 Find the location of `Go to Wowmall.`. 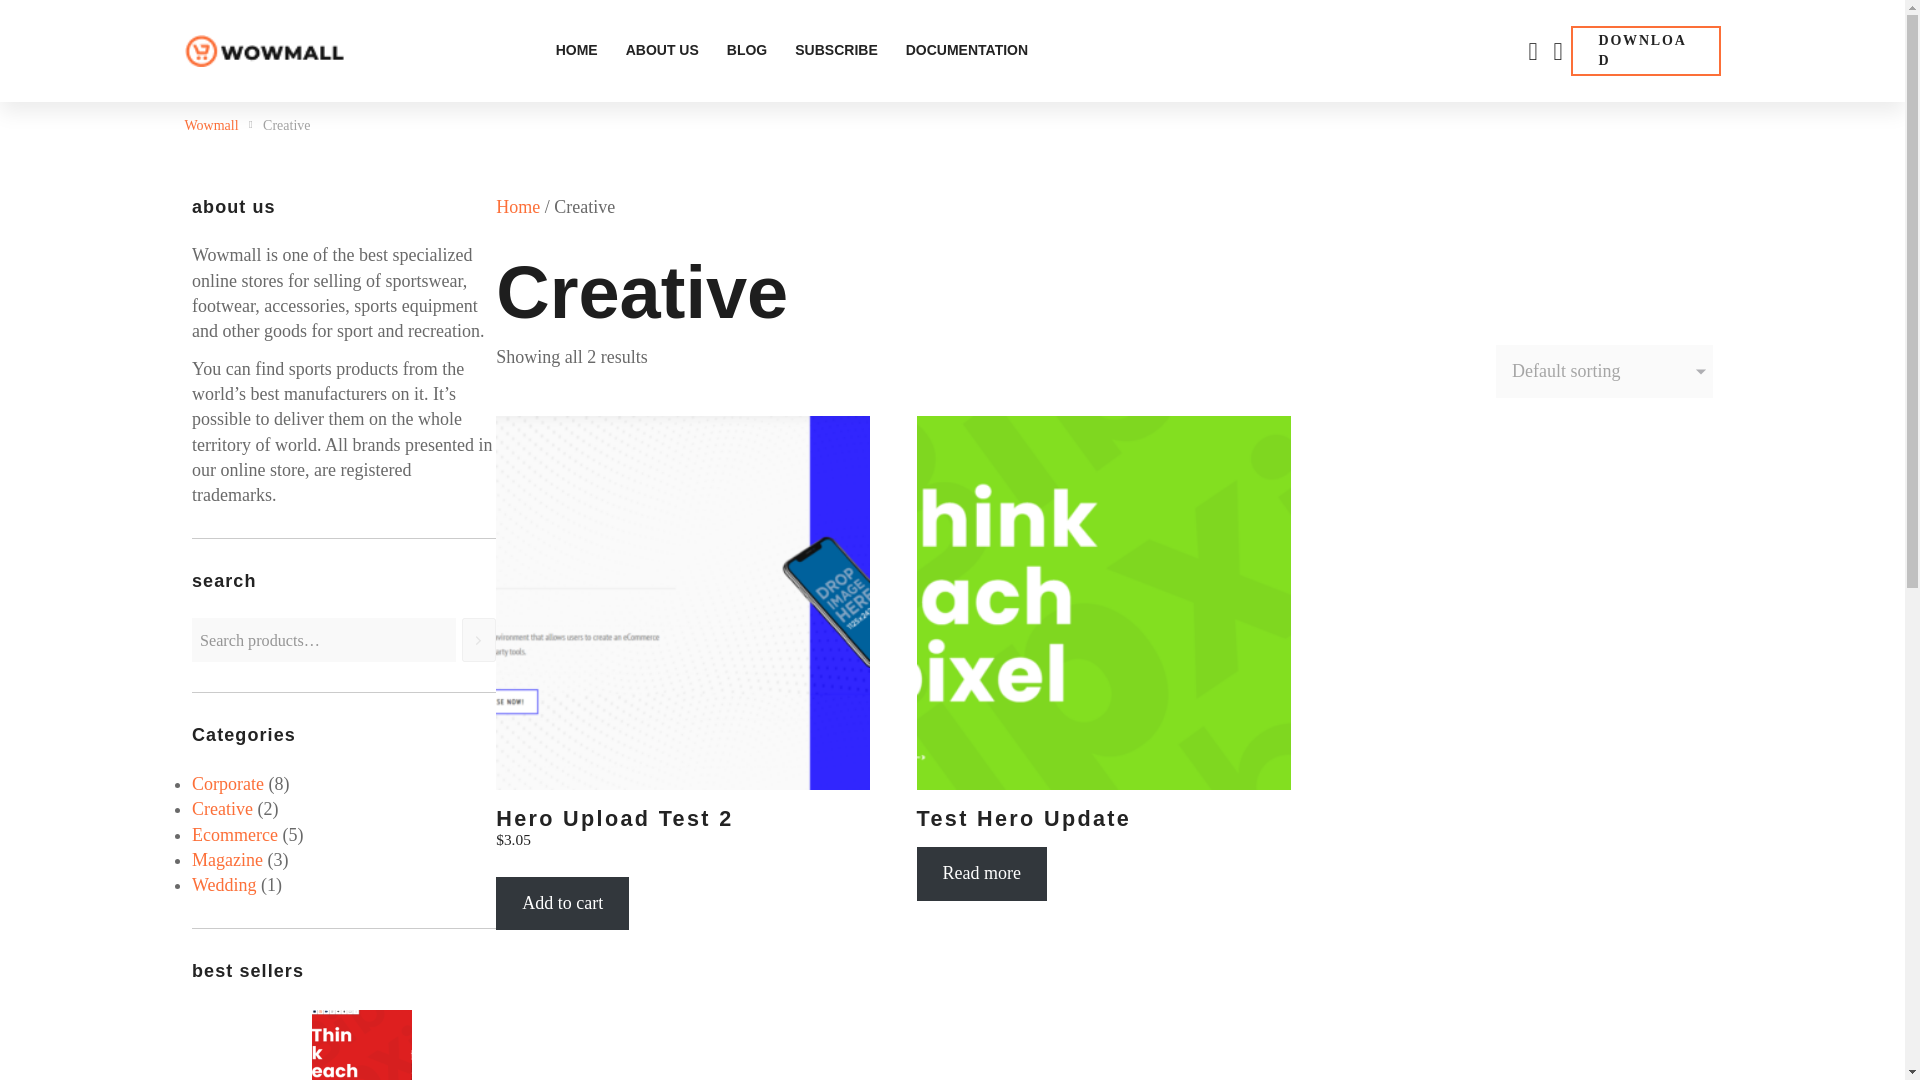

Go to Wowmall. is located at coordinates (211, 126).